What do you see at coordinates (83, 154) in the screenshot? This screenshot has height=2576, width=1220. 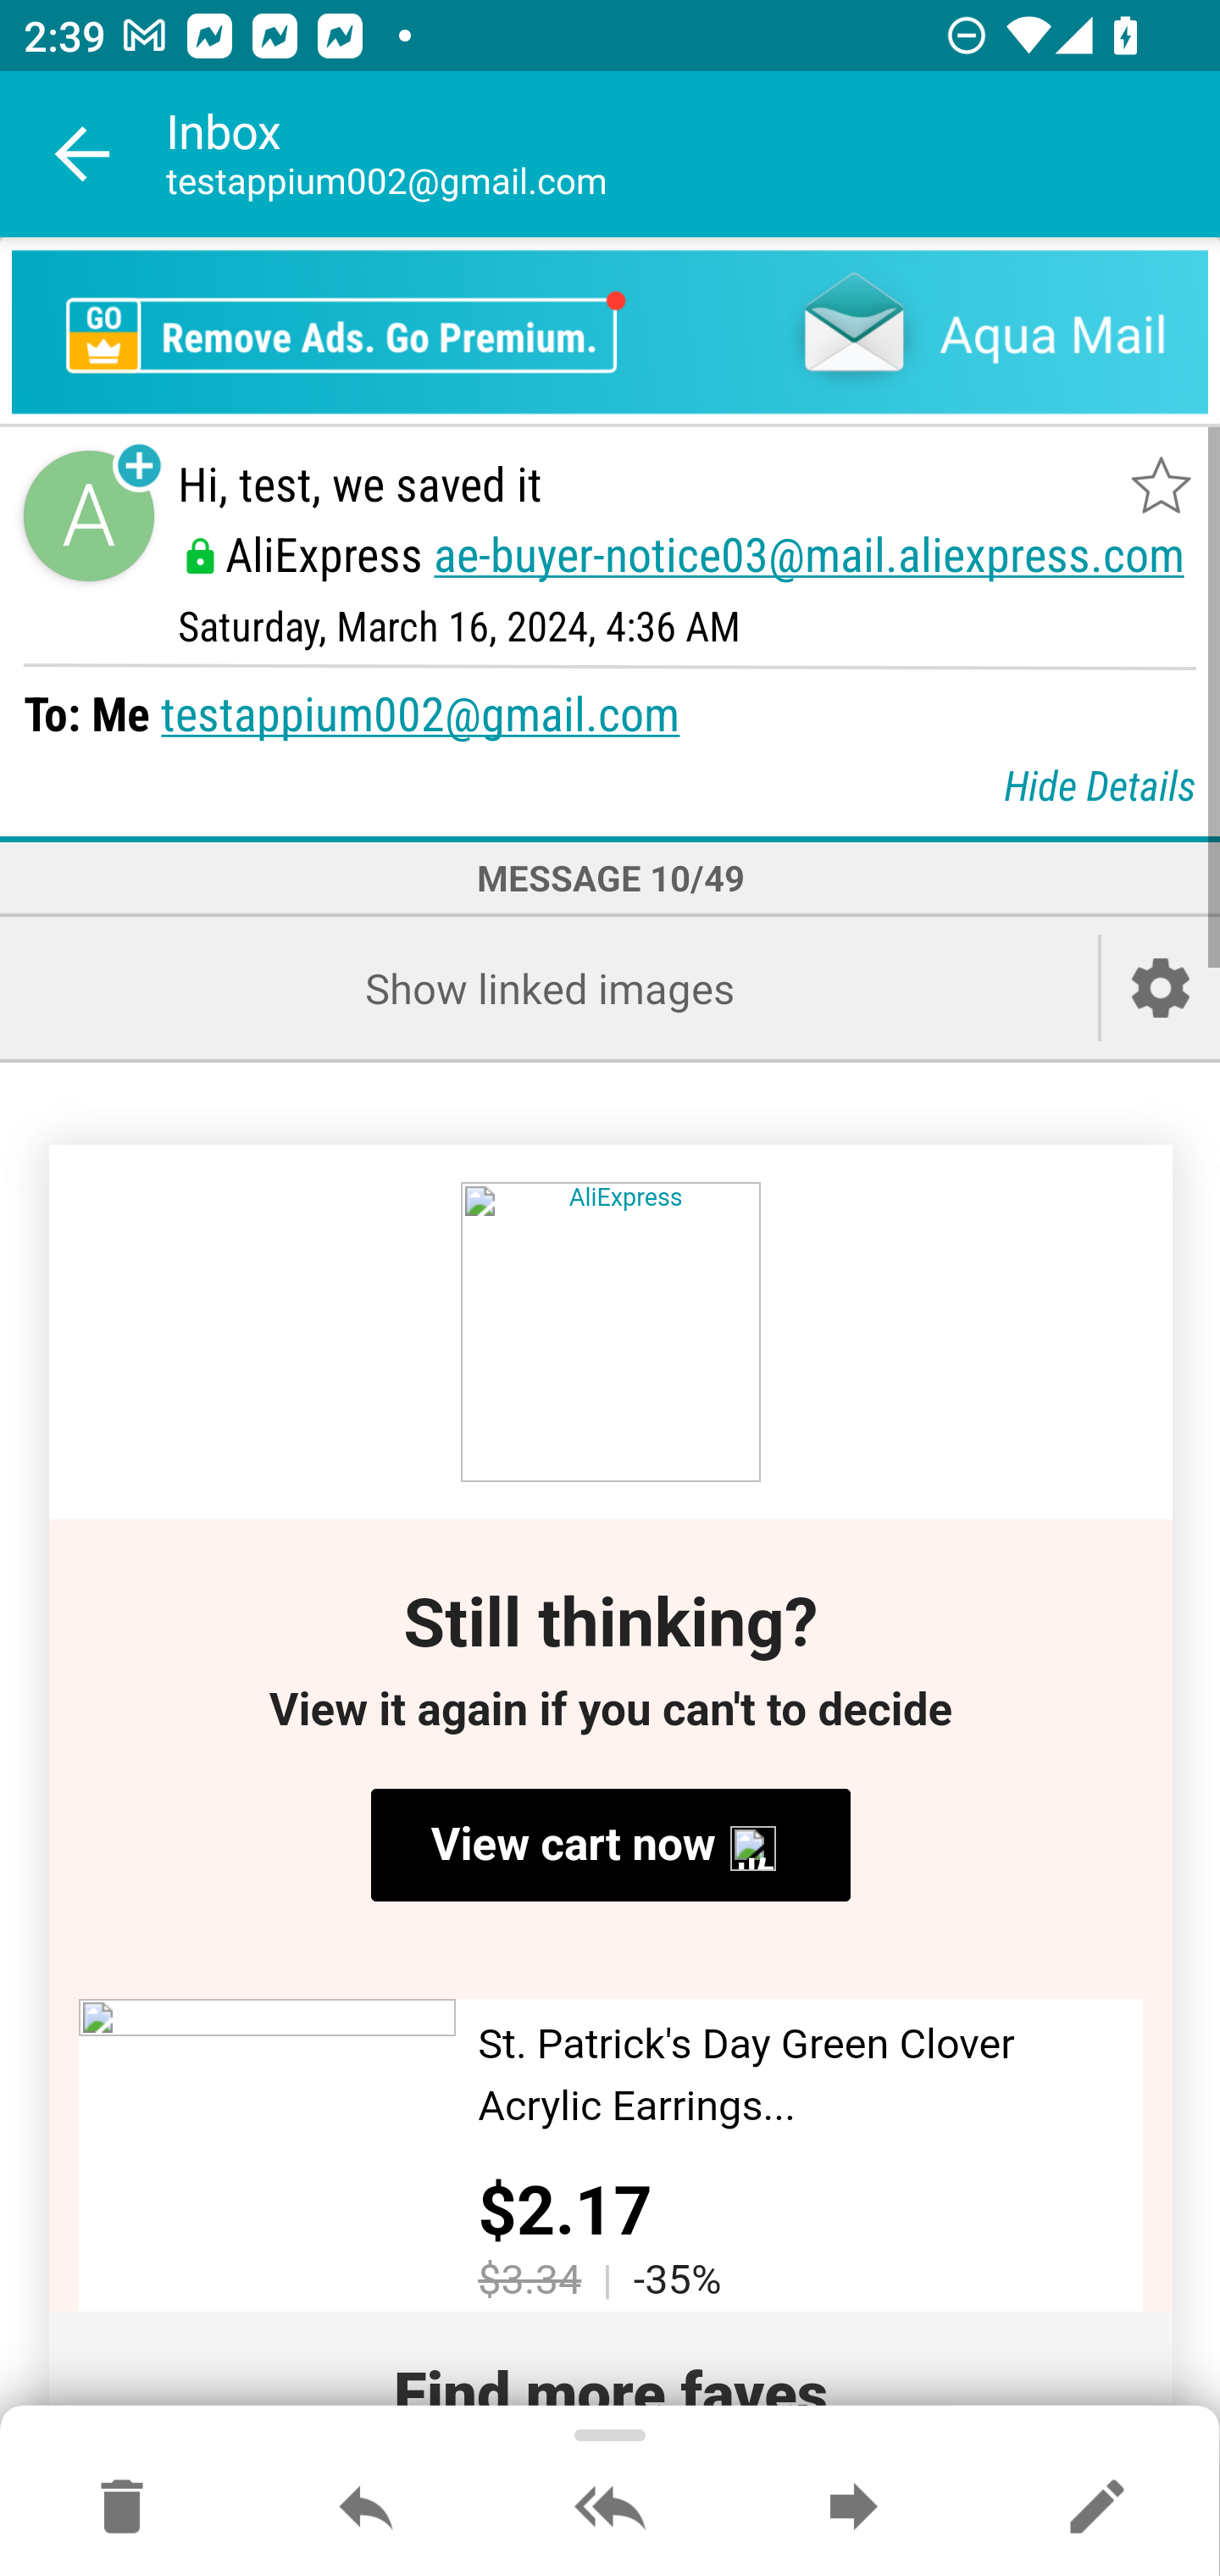 I see `Navigate up` at bounding box center [83, 154].